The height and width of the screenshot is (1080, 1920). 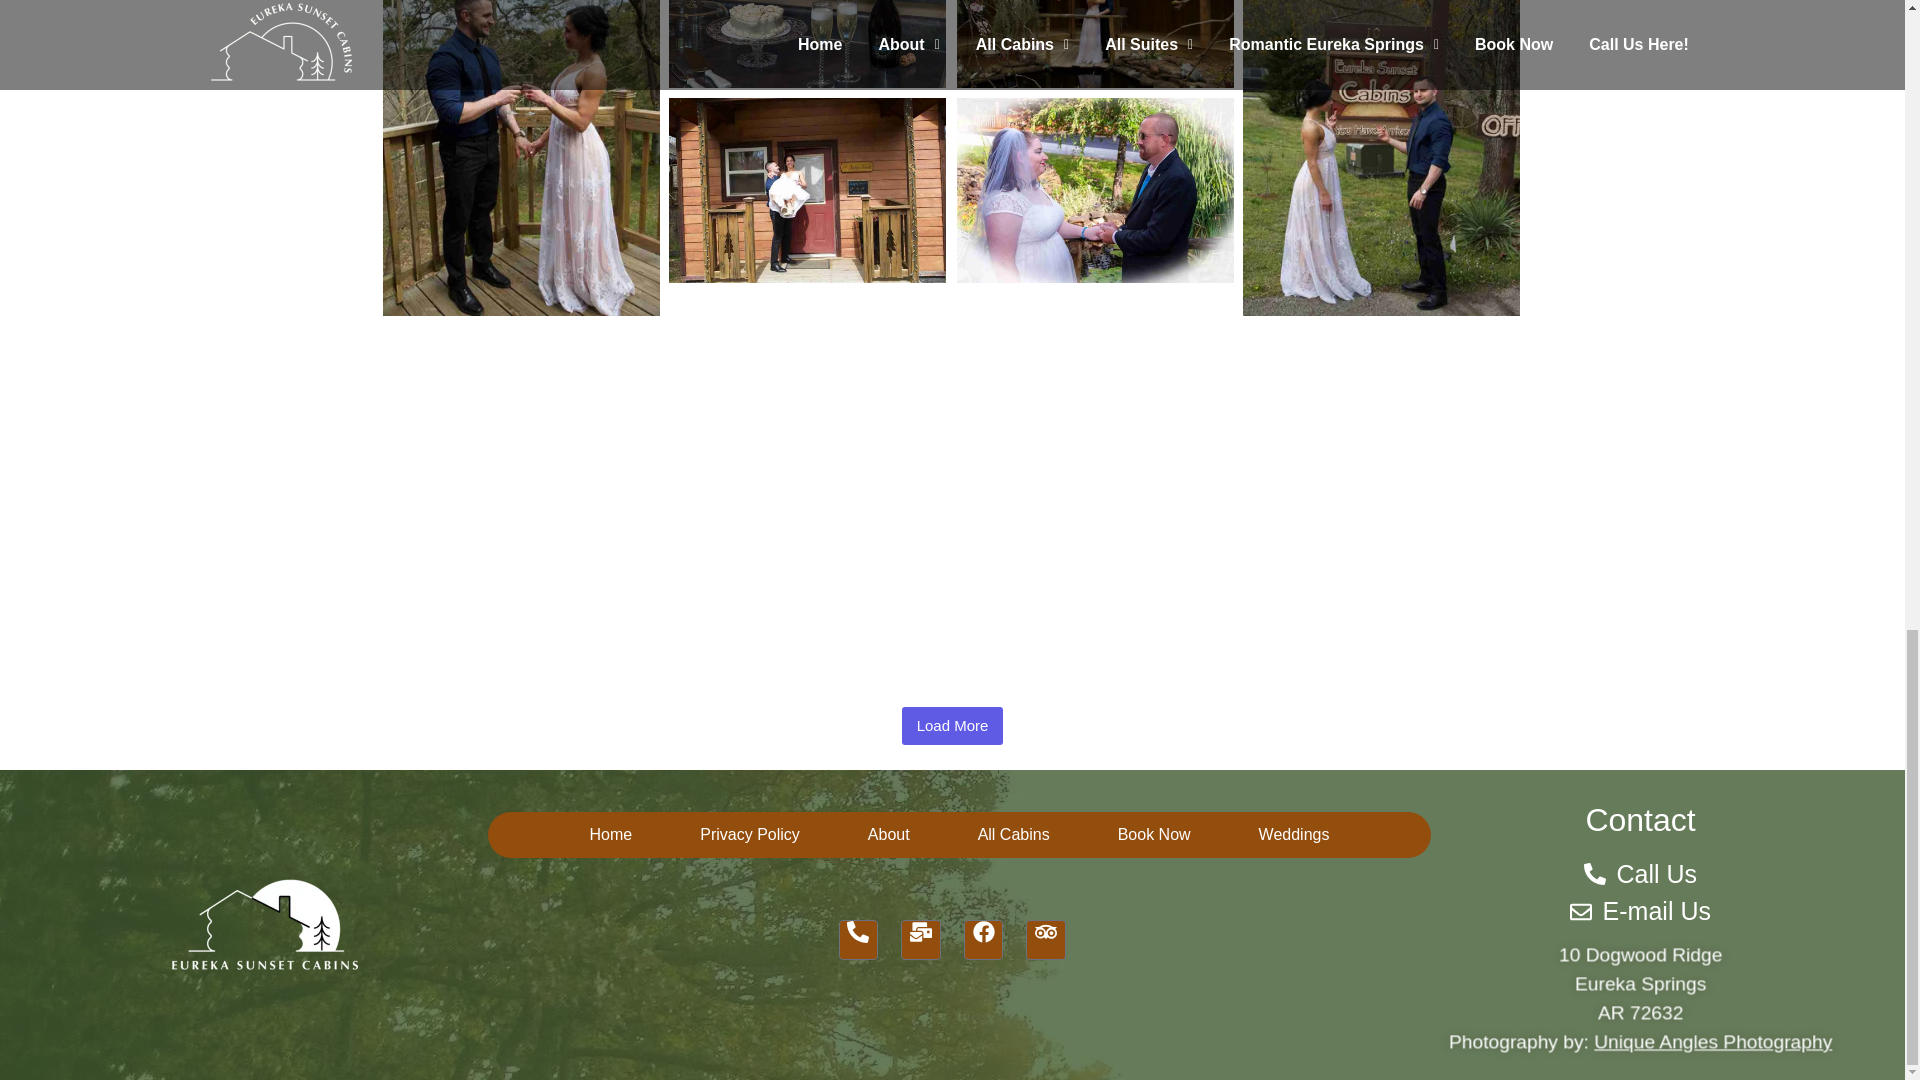 I want to click on All Cabins, so click(x=1014, y=834).